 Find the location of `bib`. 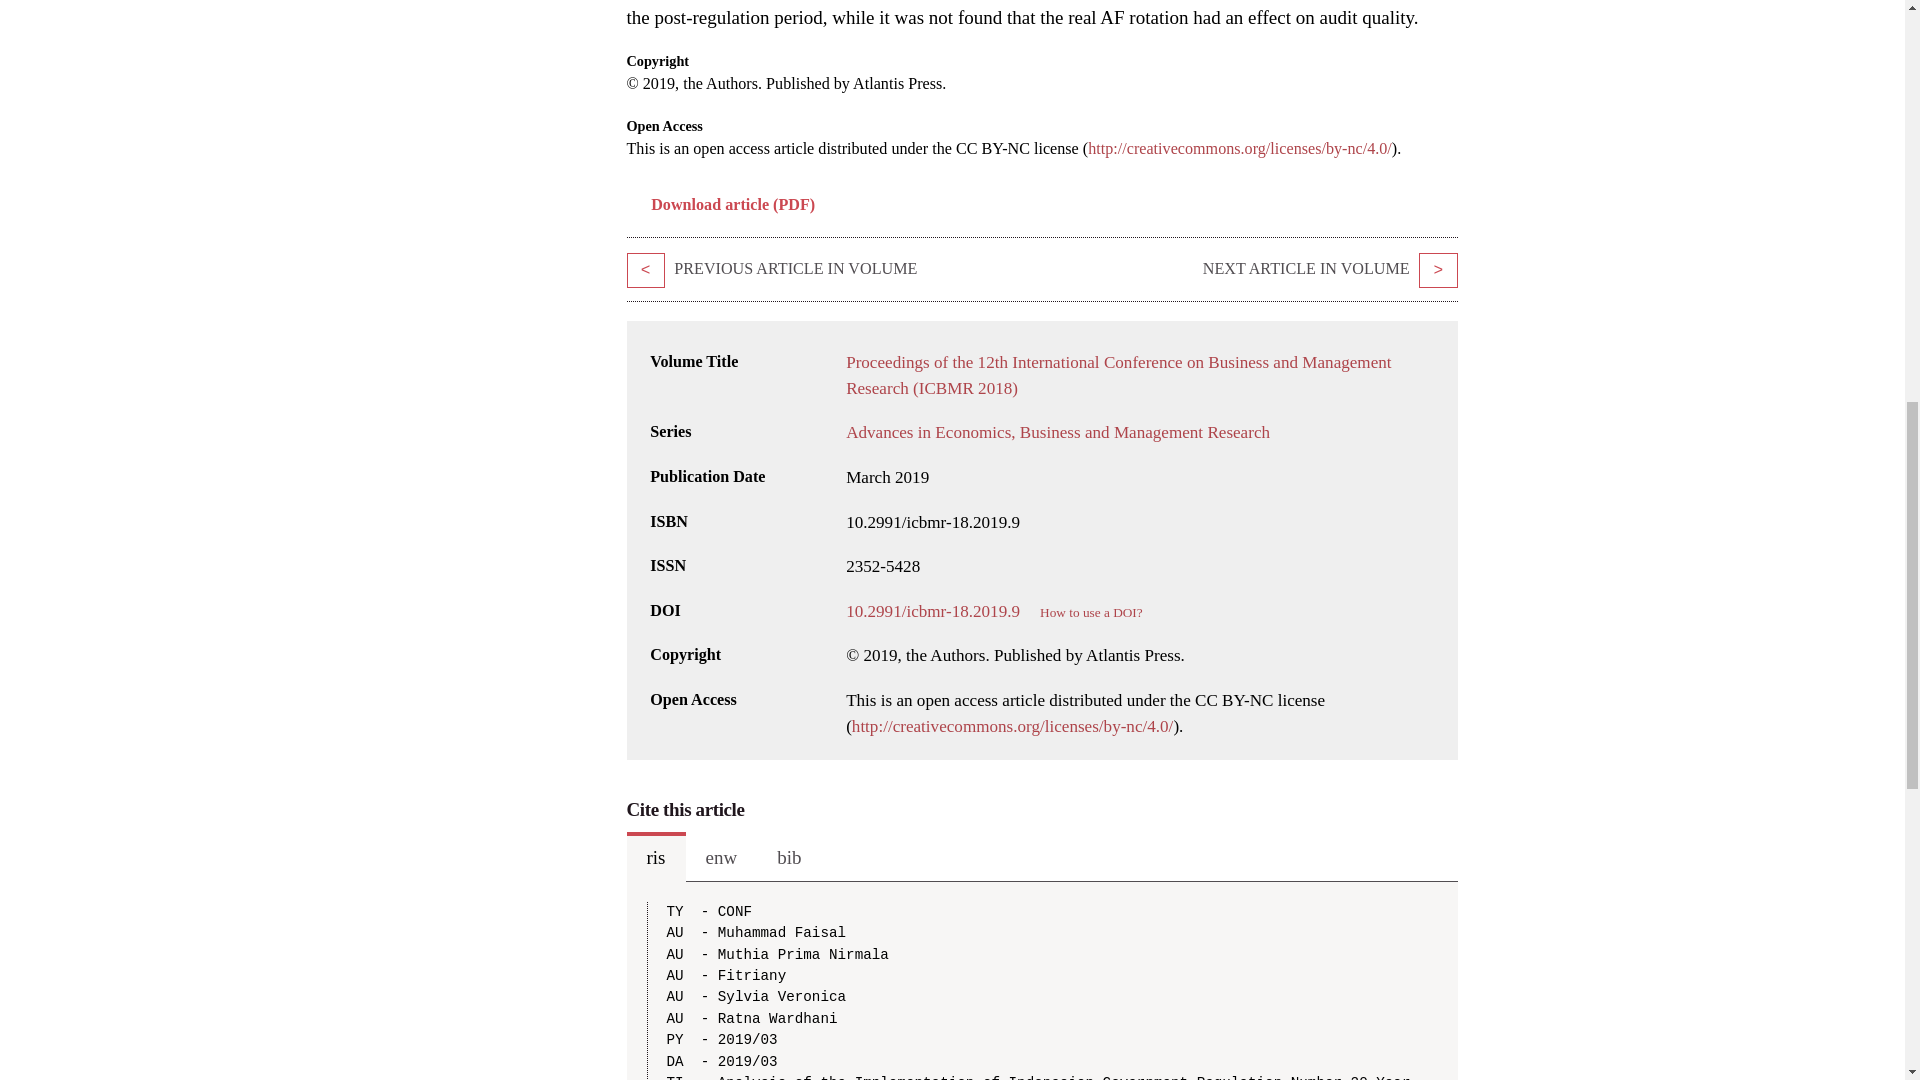

bib is located at coordinates (788, 856).